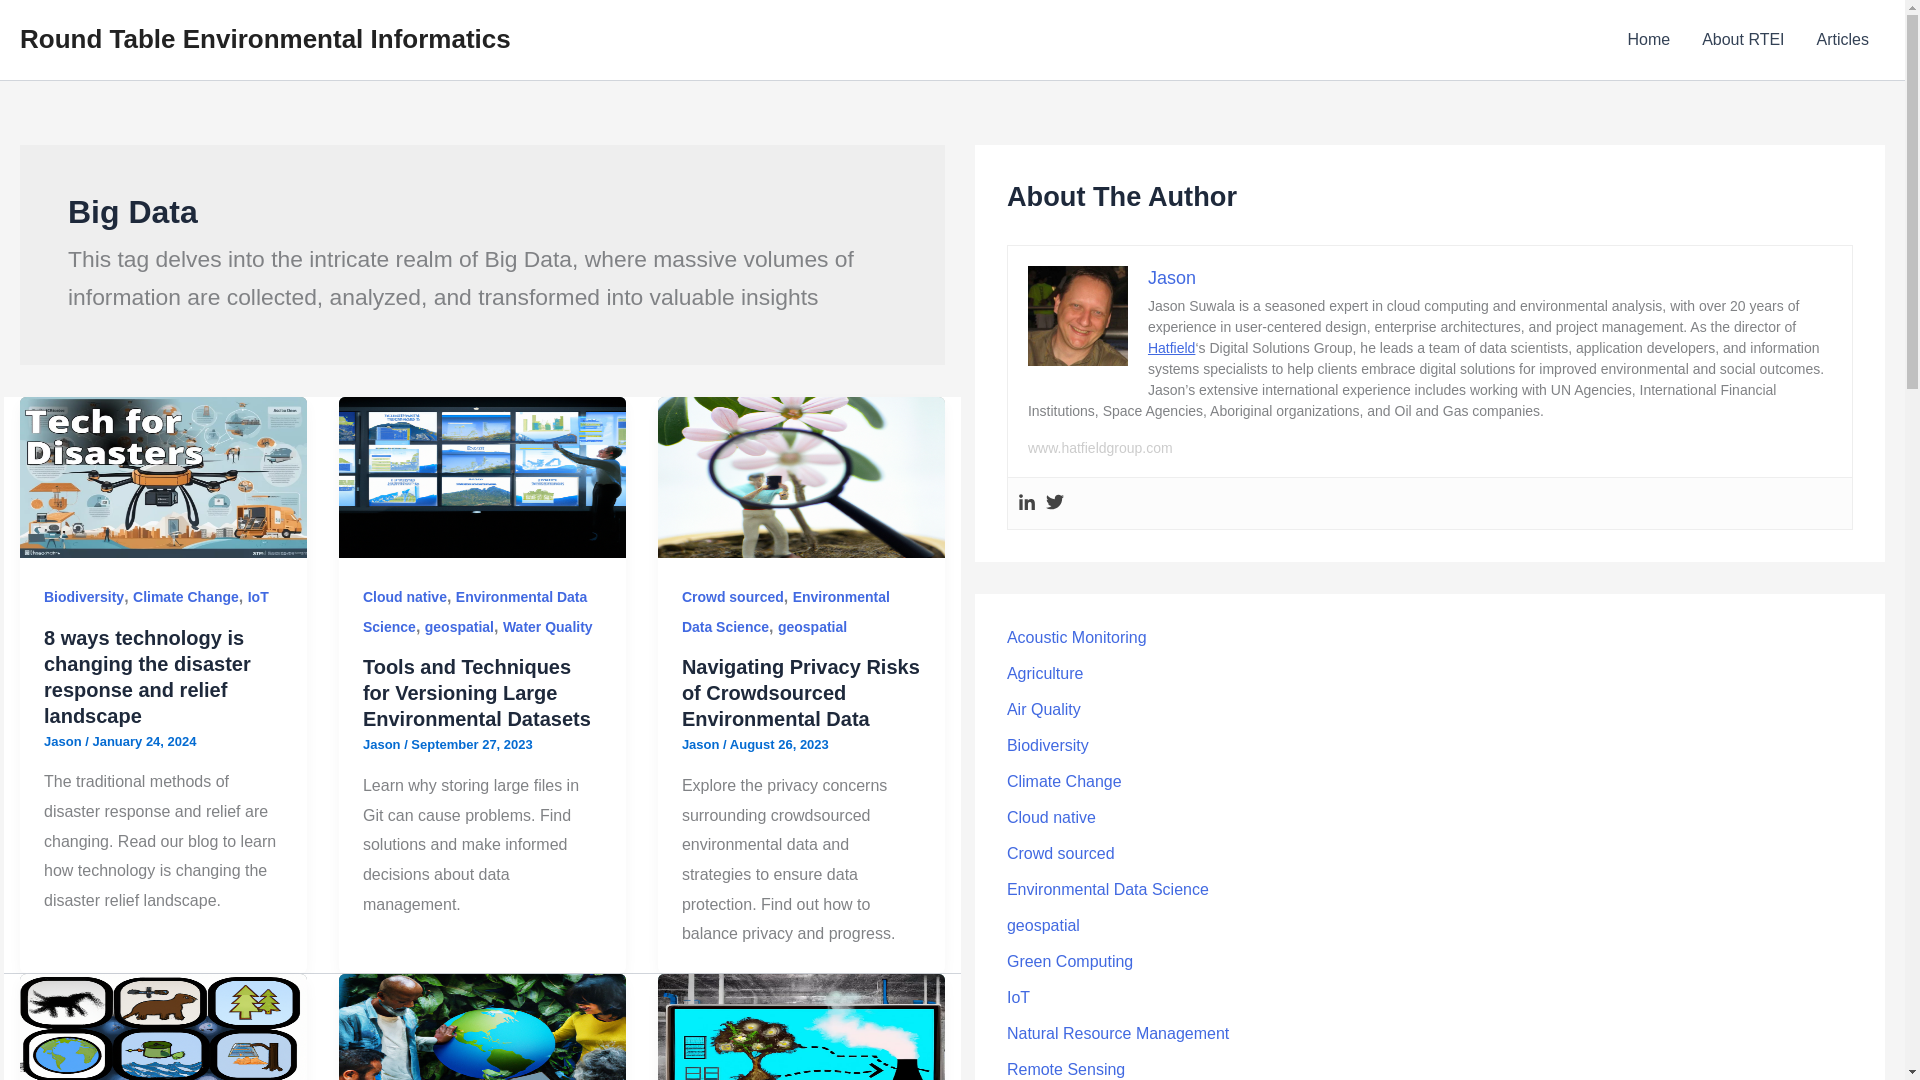 The width and height of the screenshot is (1920, 1080). What do you see at coordinates (382, 744) in the screenshot?
I see `Jason` at bounding box center [382, 744].